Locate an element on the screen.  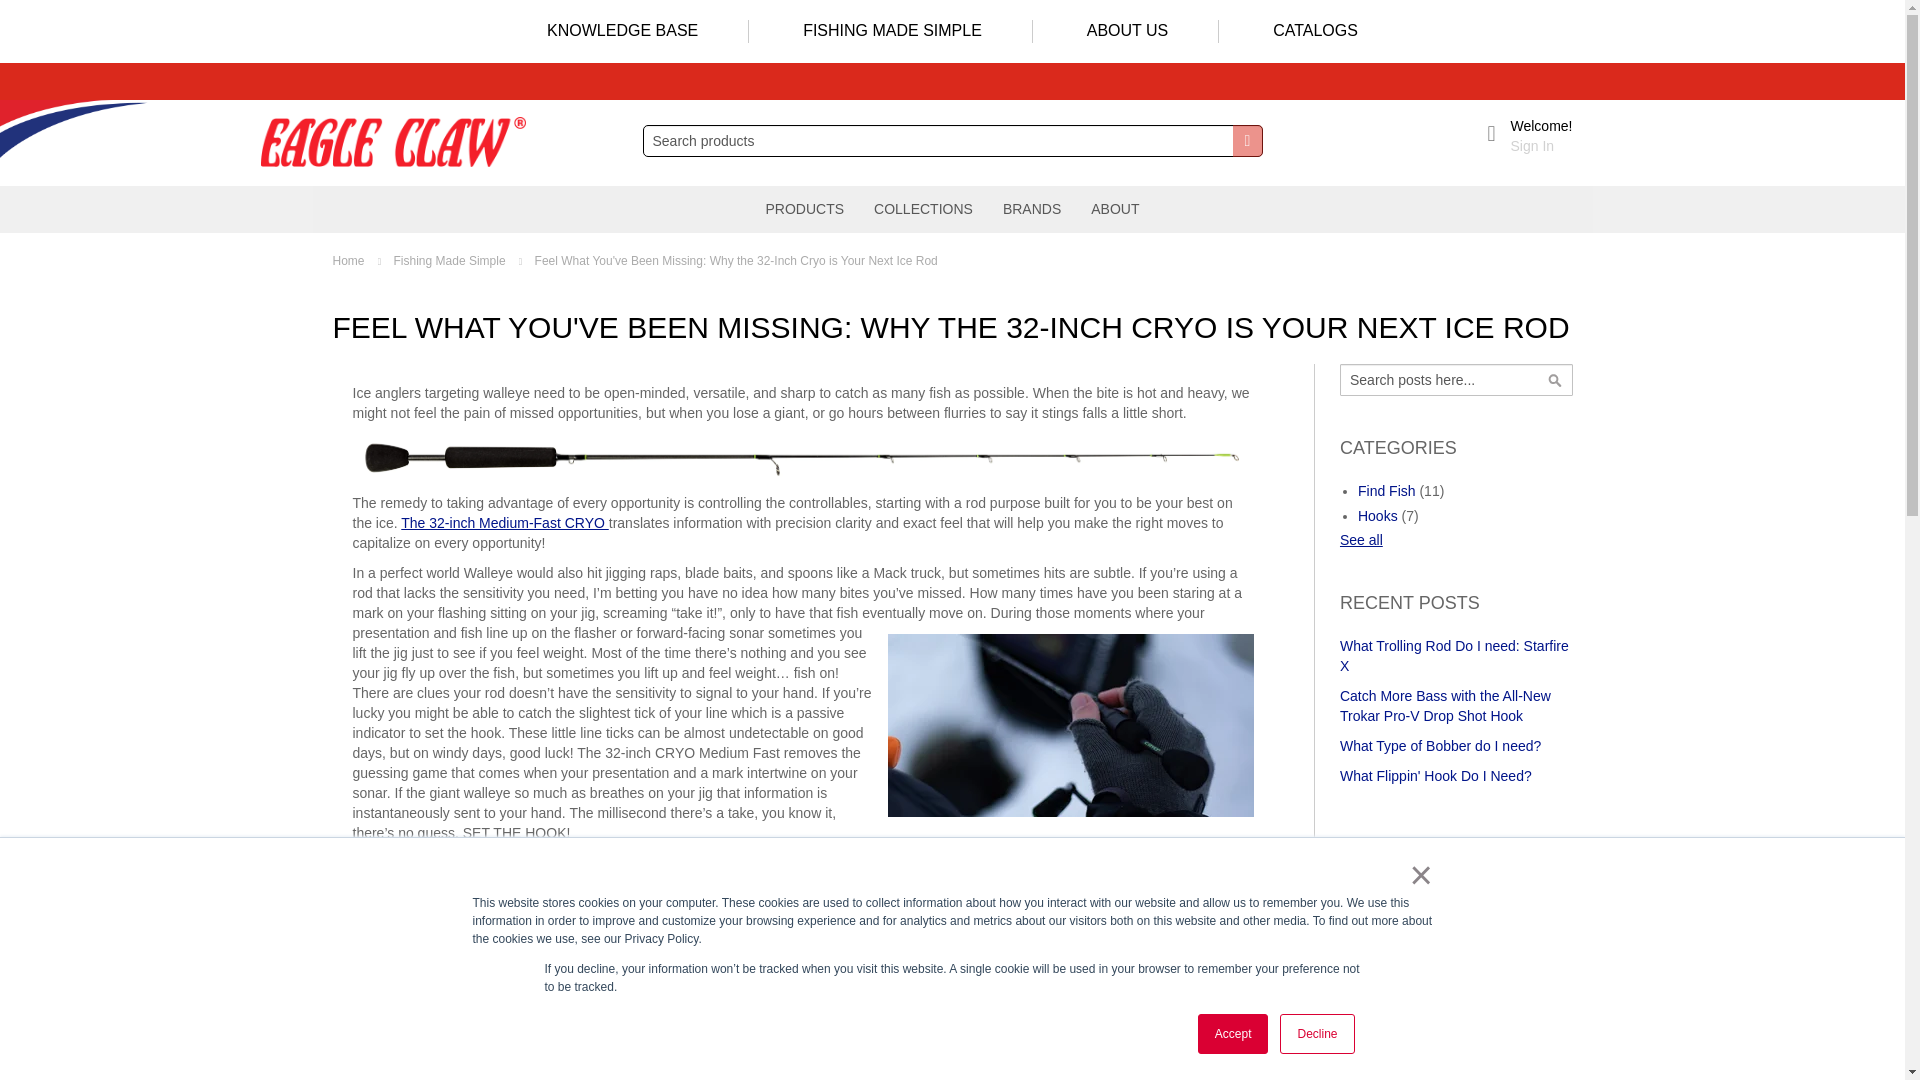
BRANDS is located at coordinates (1032, 209).